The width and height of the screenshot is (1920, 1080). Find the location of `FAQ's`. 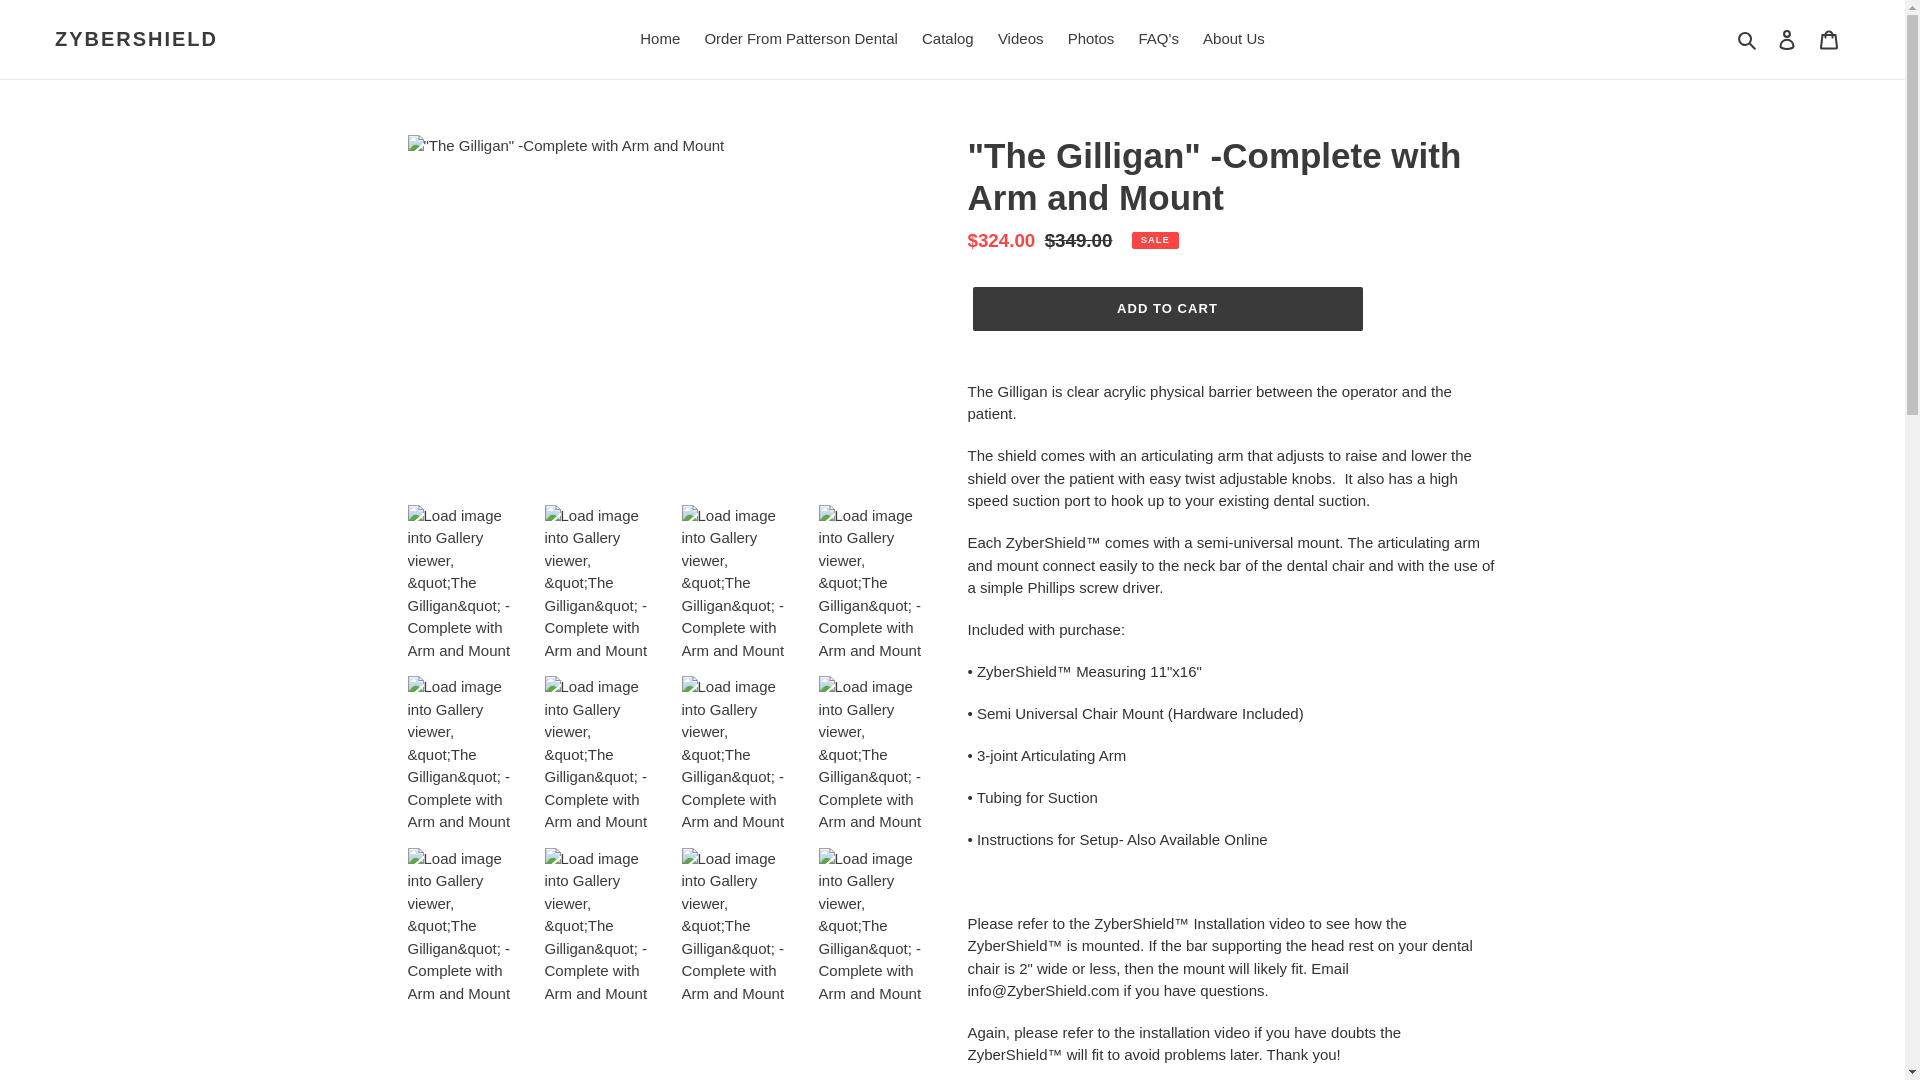

FAQ's is located at coordinates (1158, 39).